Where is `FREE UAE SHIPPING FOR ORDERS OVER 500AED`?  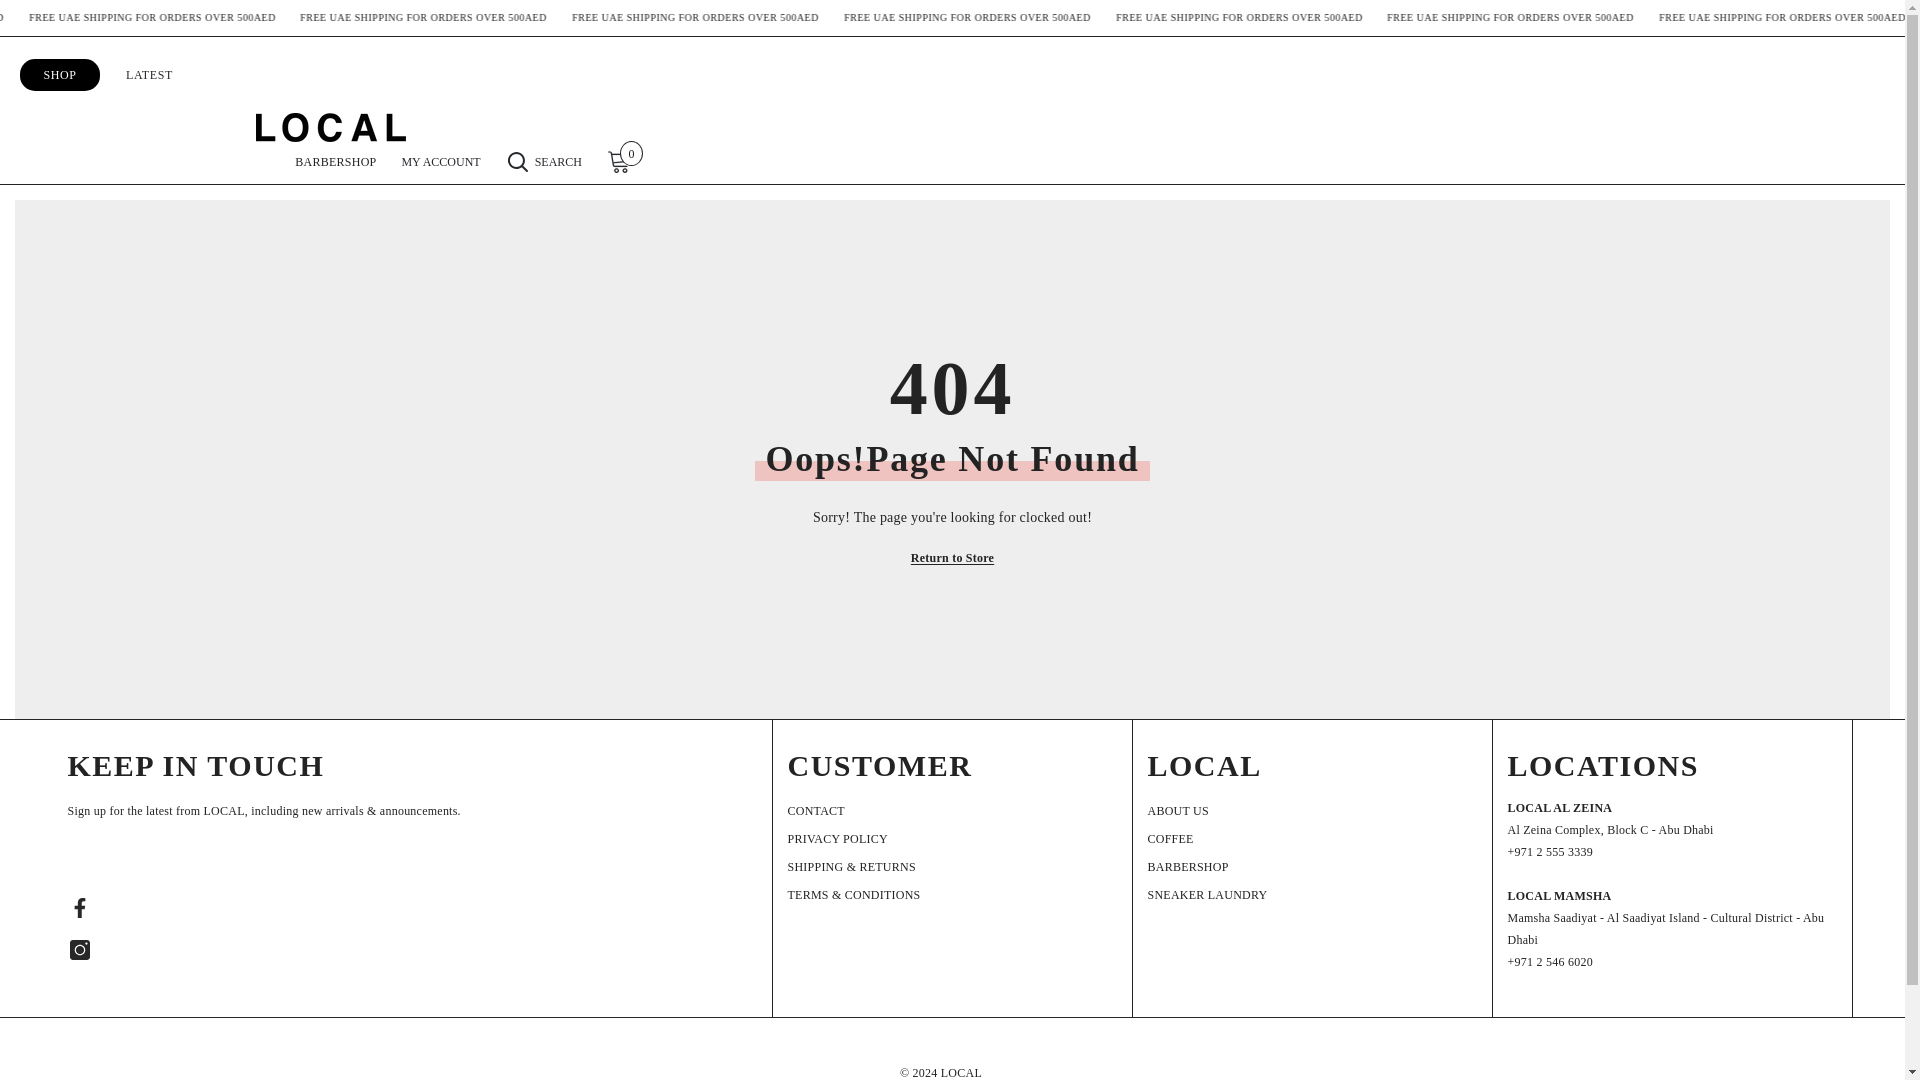 FREE UAE SHIPPING FOR ORDERS OVER 500AED is located at coordinates (67, 18).